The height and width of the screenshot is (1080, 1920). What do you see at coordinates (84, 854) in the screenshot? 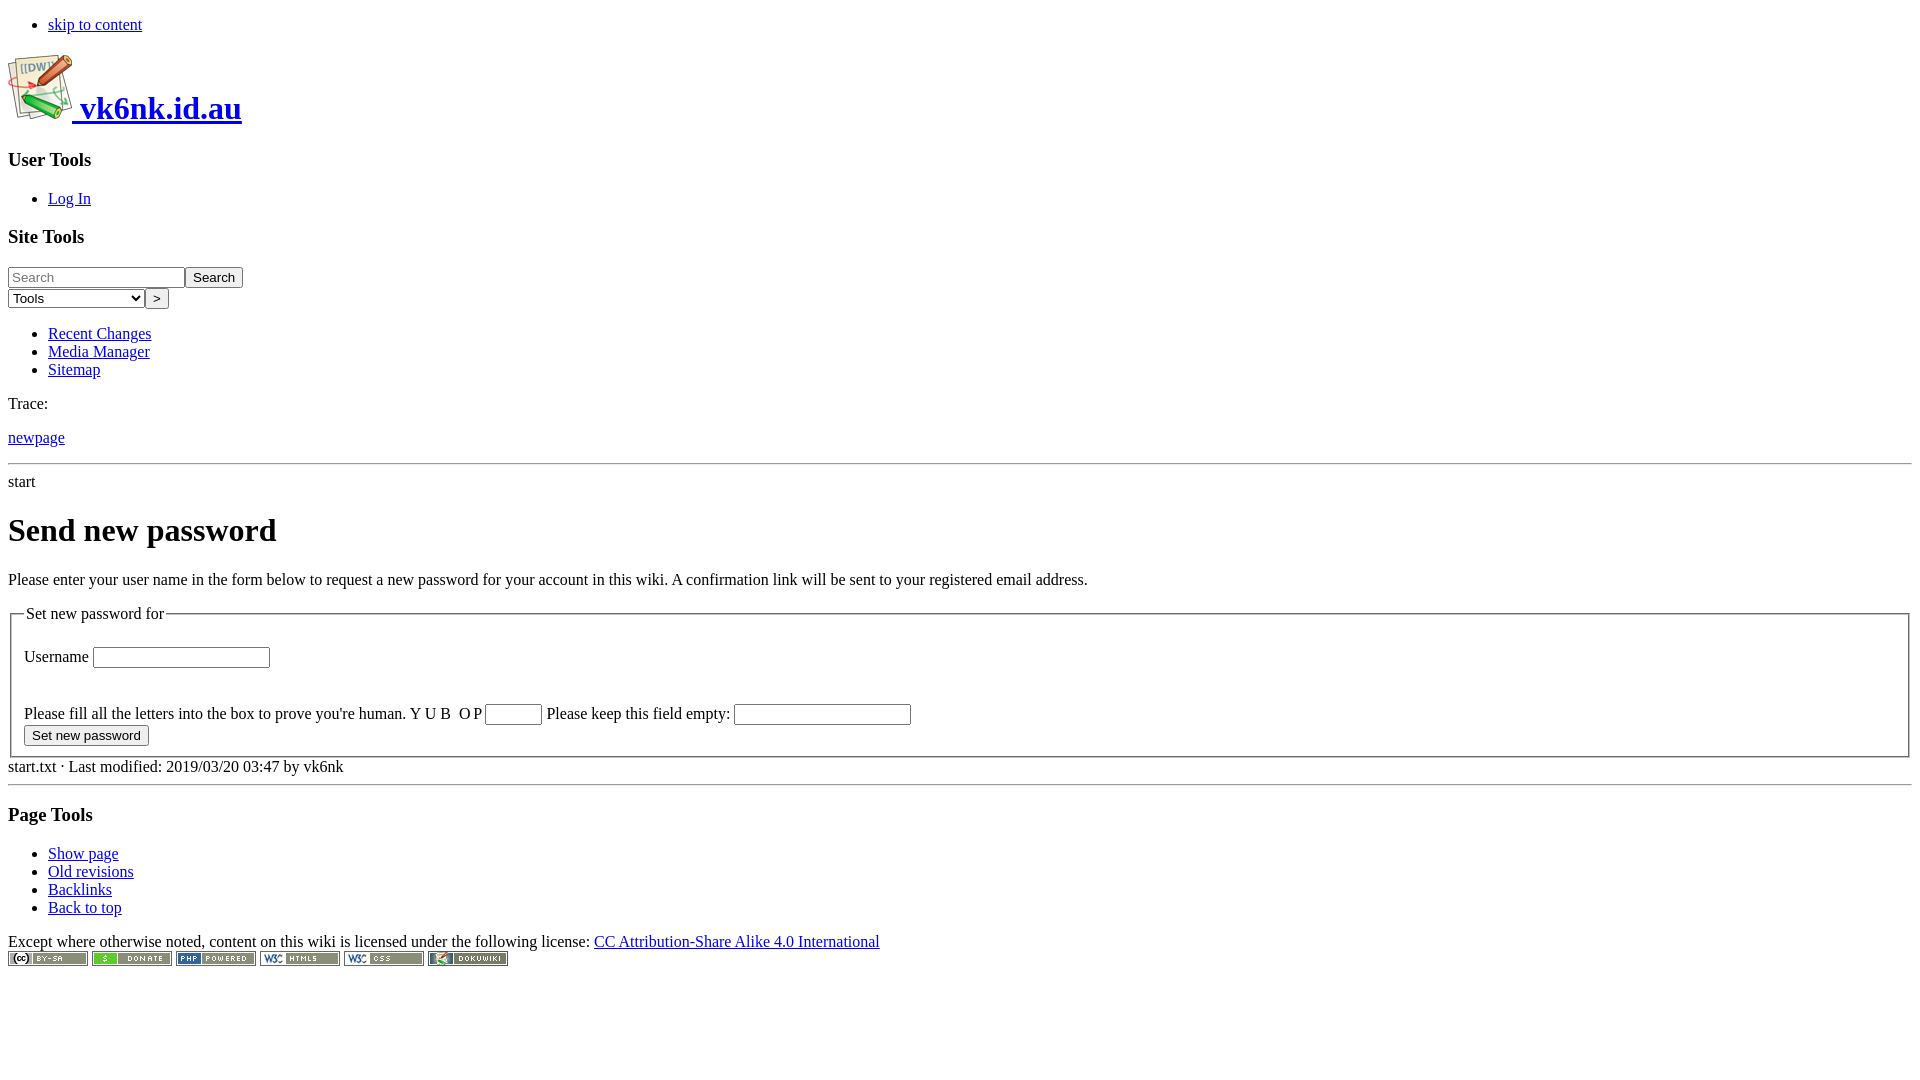
I see `Show page` at bounding box center [84, 854].